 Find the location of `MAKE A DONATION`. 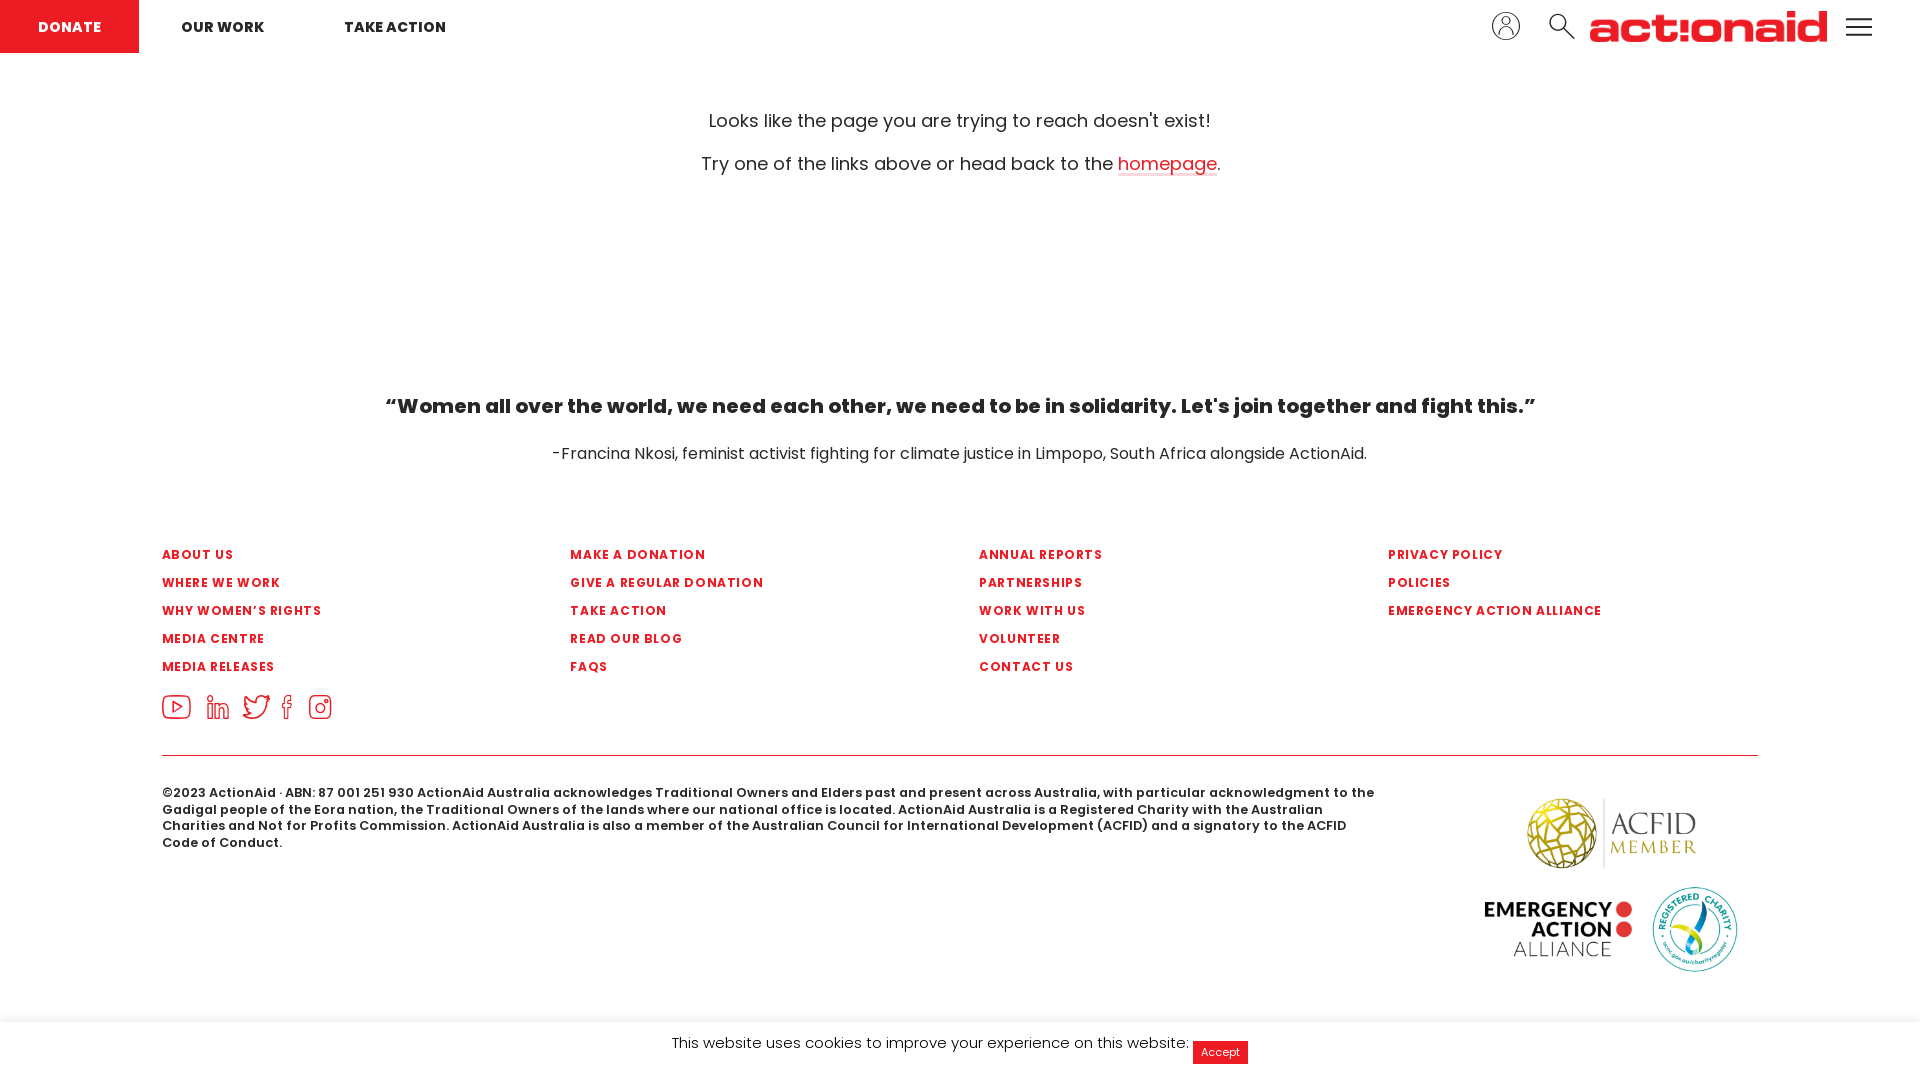

MAKE A DONATION is located at coordinates (726, 555).